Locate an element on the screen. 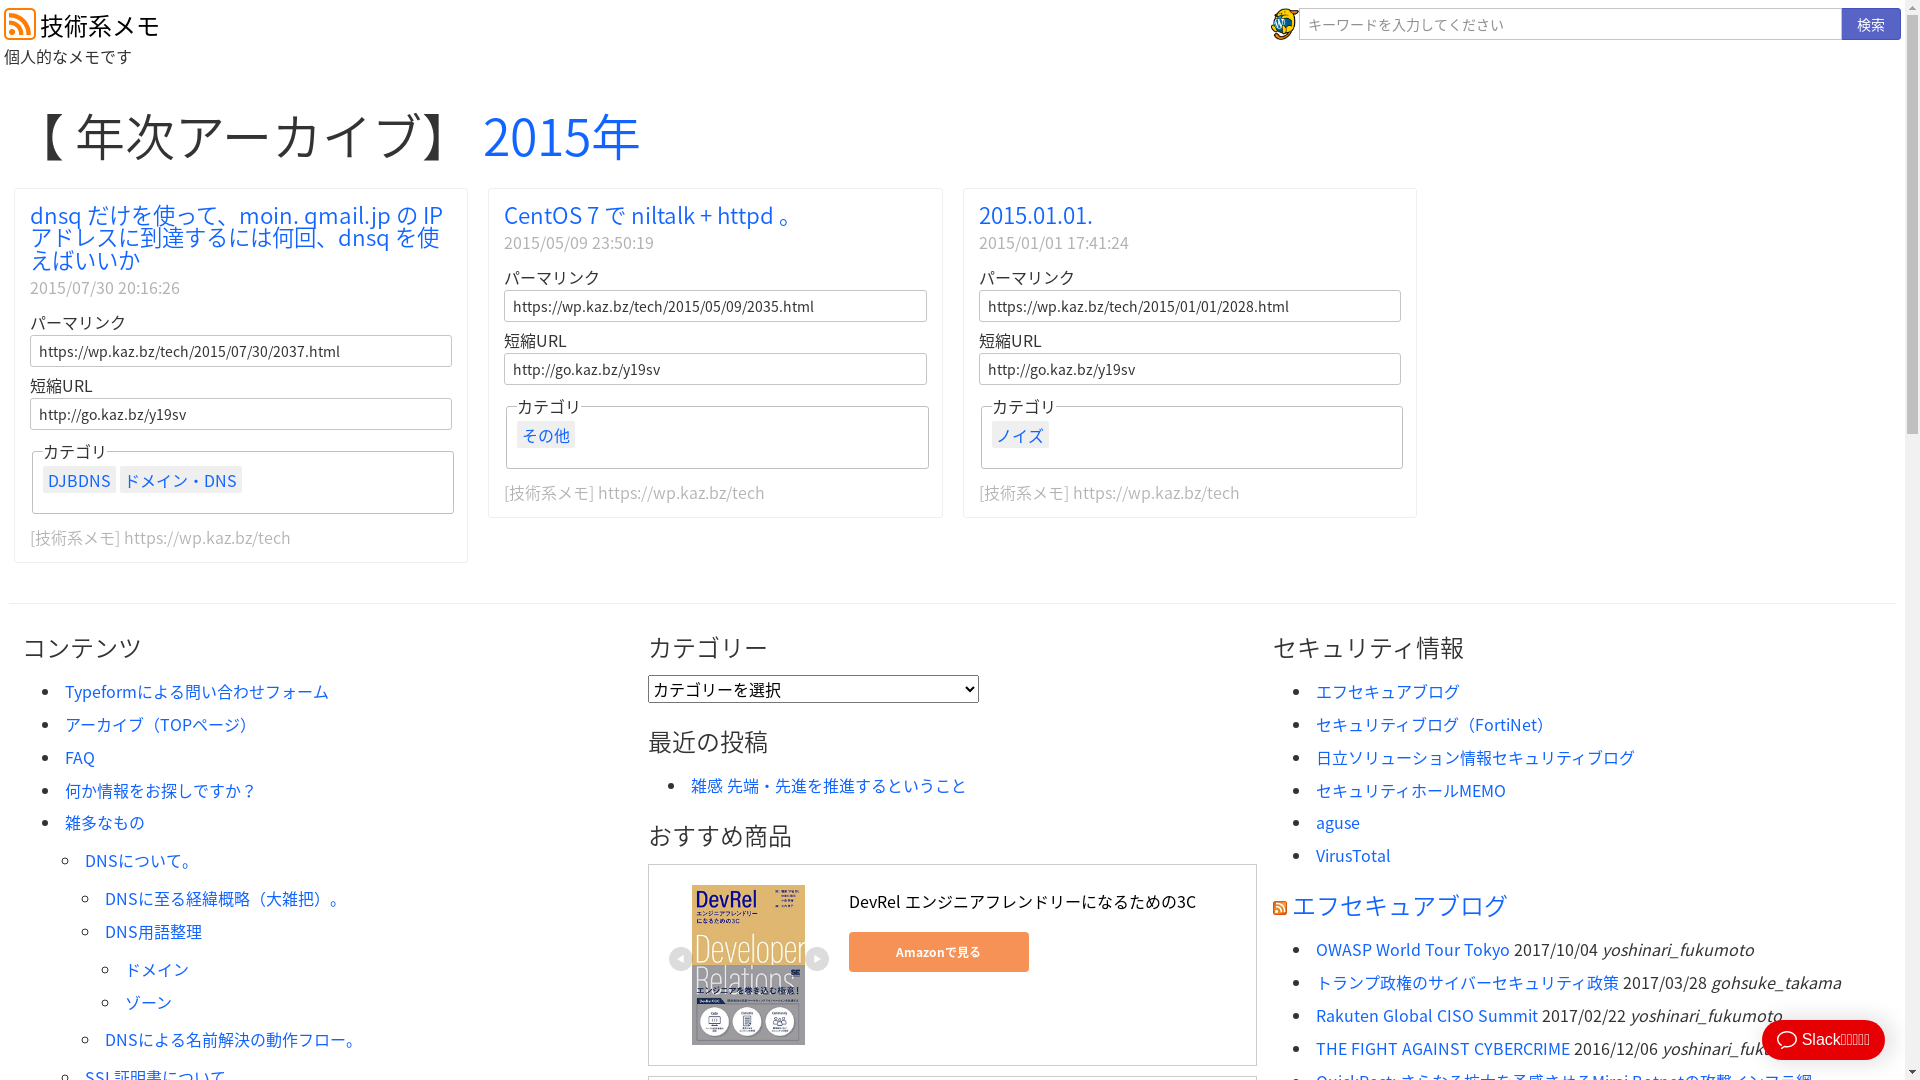 Image resolution: width=1920 pixels, height=1080 pixels. https://wp.kaz.bz/tech/2015/05/09/2035.html is located at coordinates (715, 306).